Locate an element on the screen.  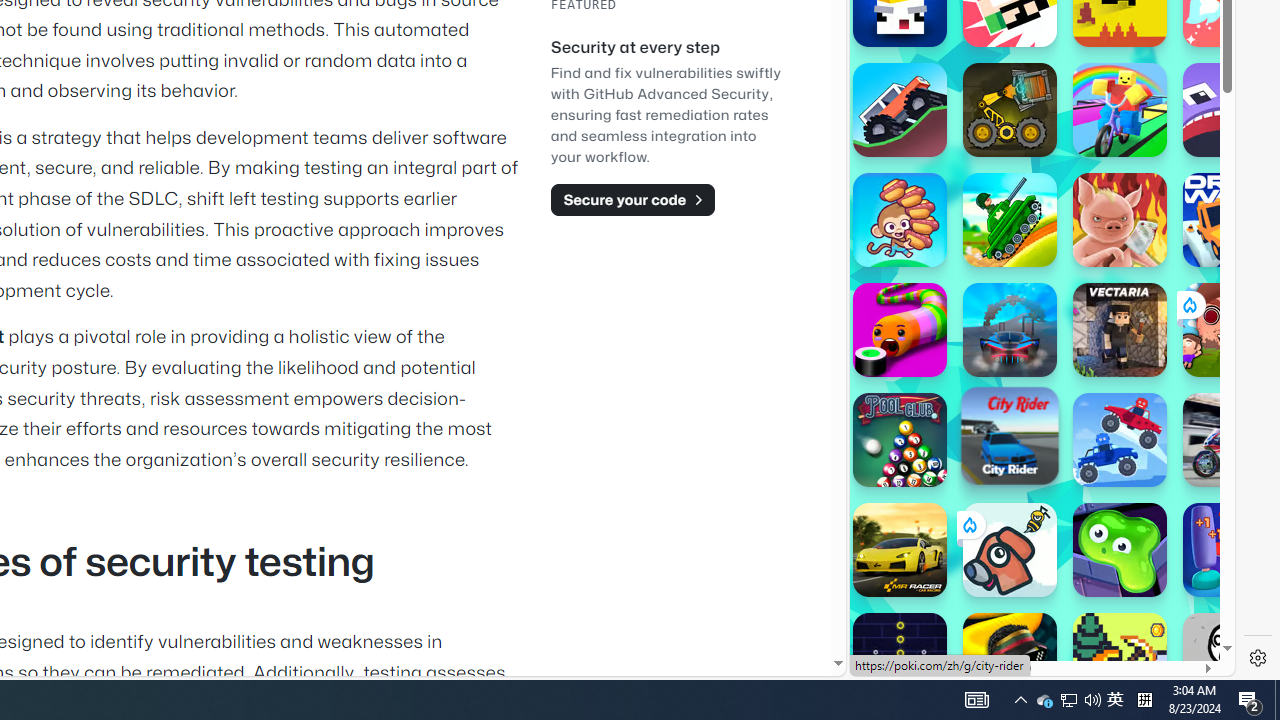
Iron Snout Iron Snout is located at coordinates (1120, 220).